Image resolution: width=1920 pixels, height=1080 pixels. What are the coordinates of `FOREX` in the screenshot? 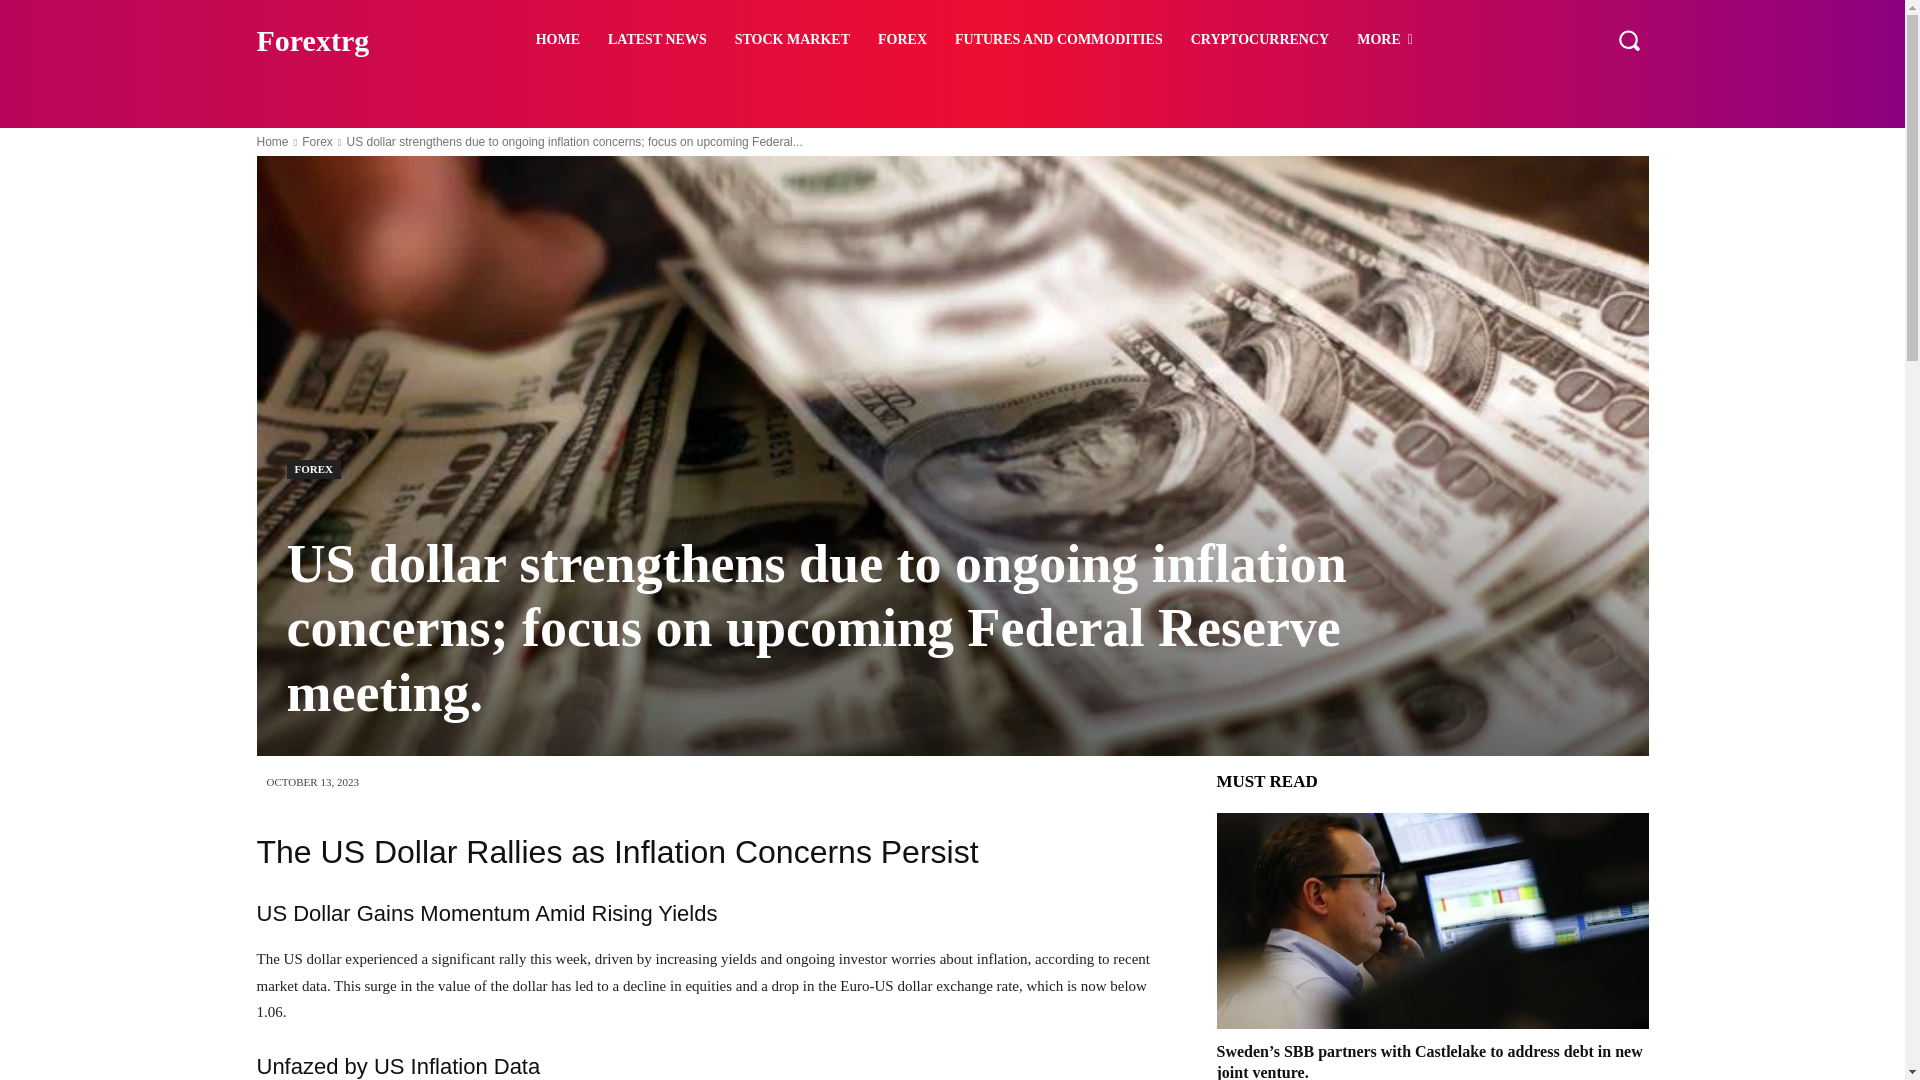 It's located at (314, 470).